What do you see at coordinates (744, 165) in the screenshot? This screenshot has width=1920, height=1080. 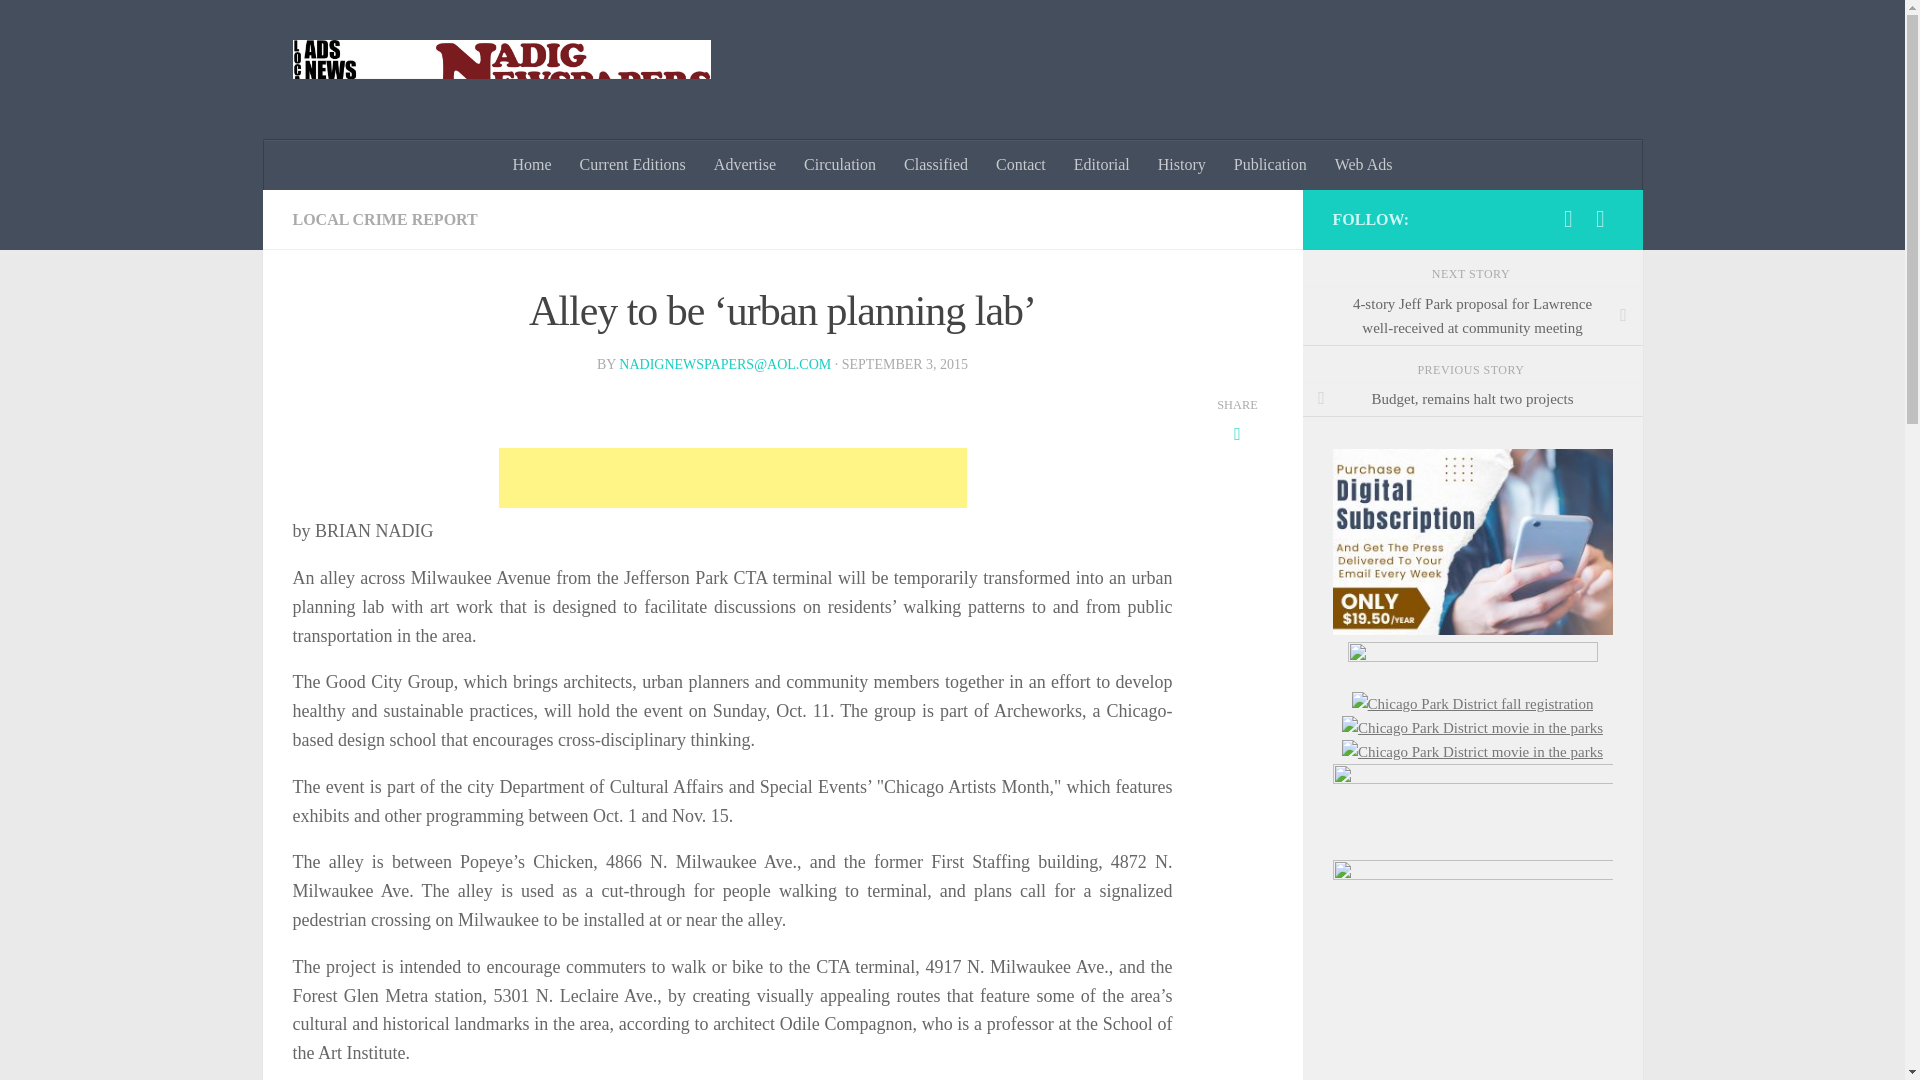 I see `Advertise` at bounding box center [744, 165].